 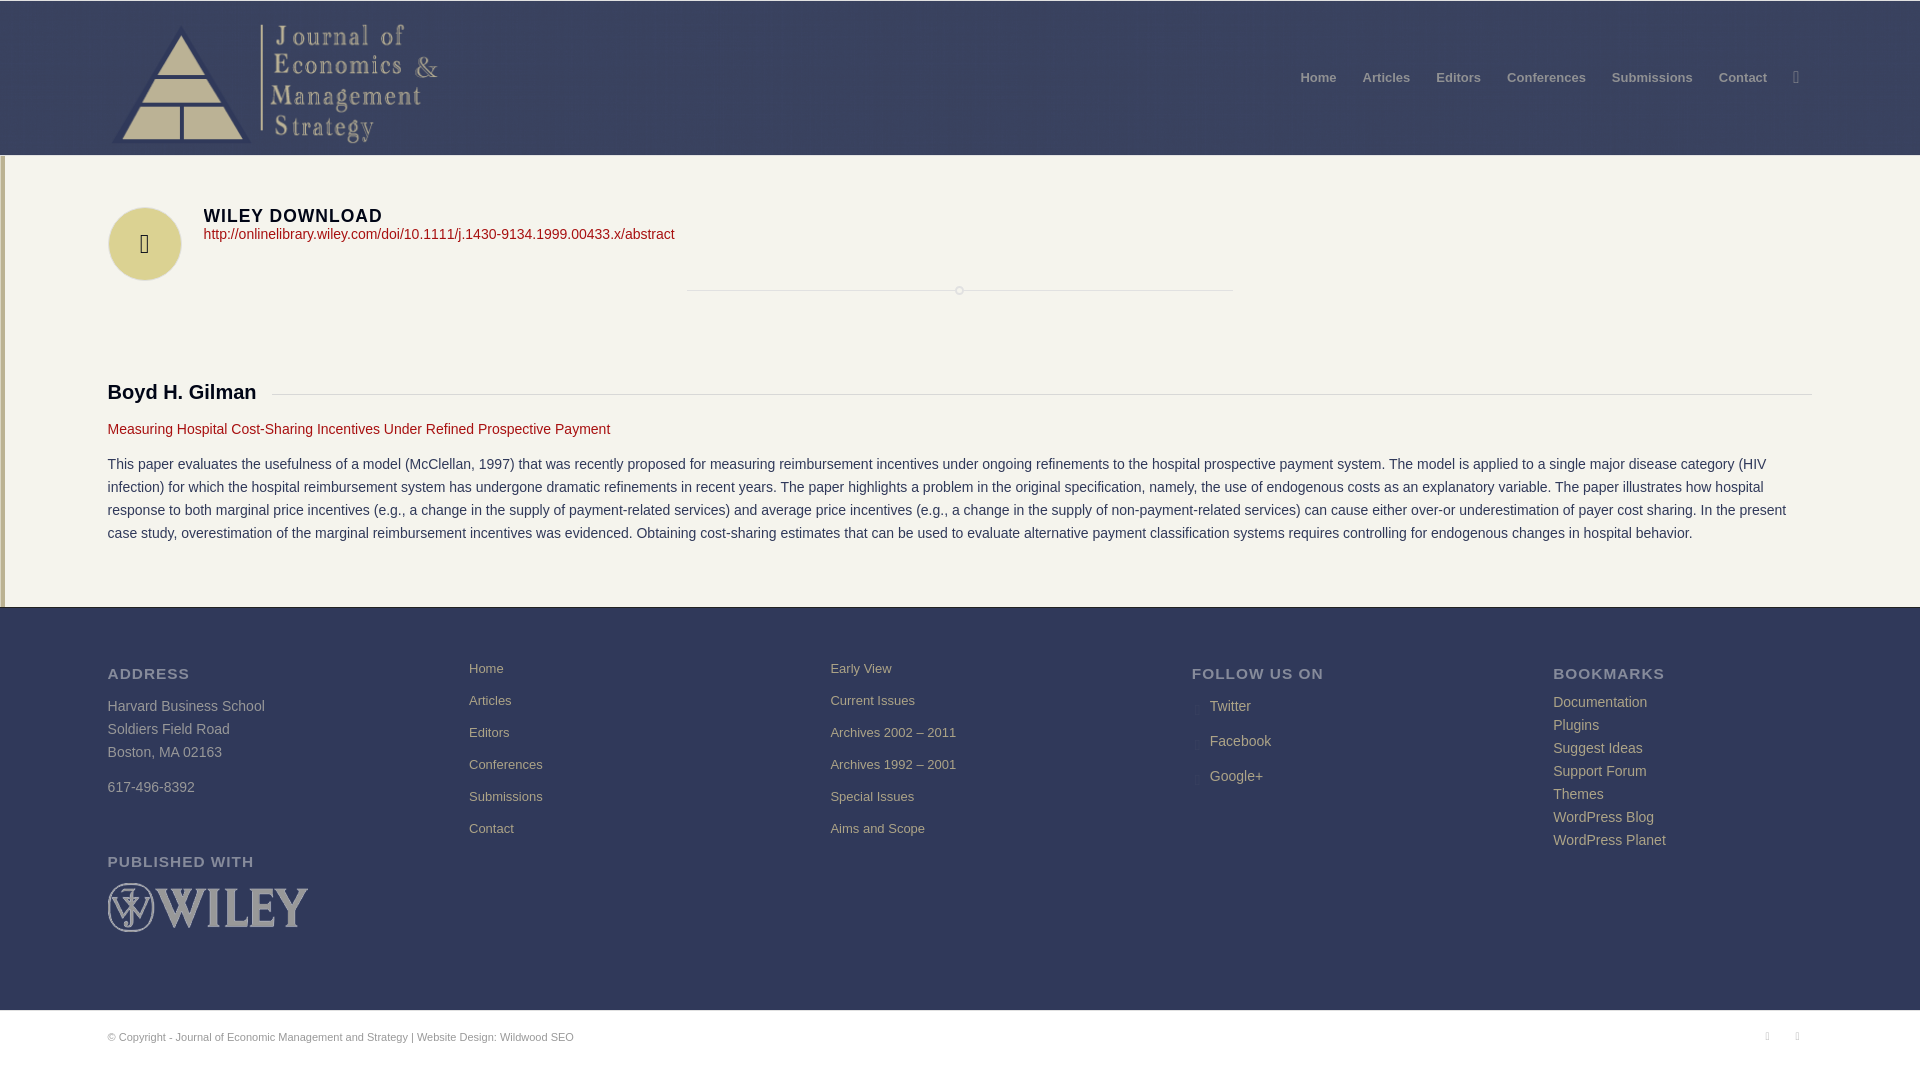 What do you see at coordinates (958, 700) in the screenshot?
I see `Current Issues` at bounding box center [958, 700].